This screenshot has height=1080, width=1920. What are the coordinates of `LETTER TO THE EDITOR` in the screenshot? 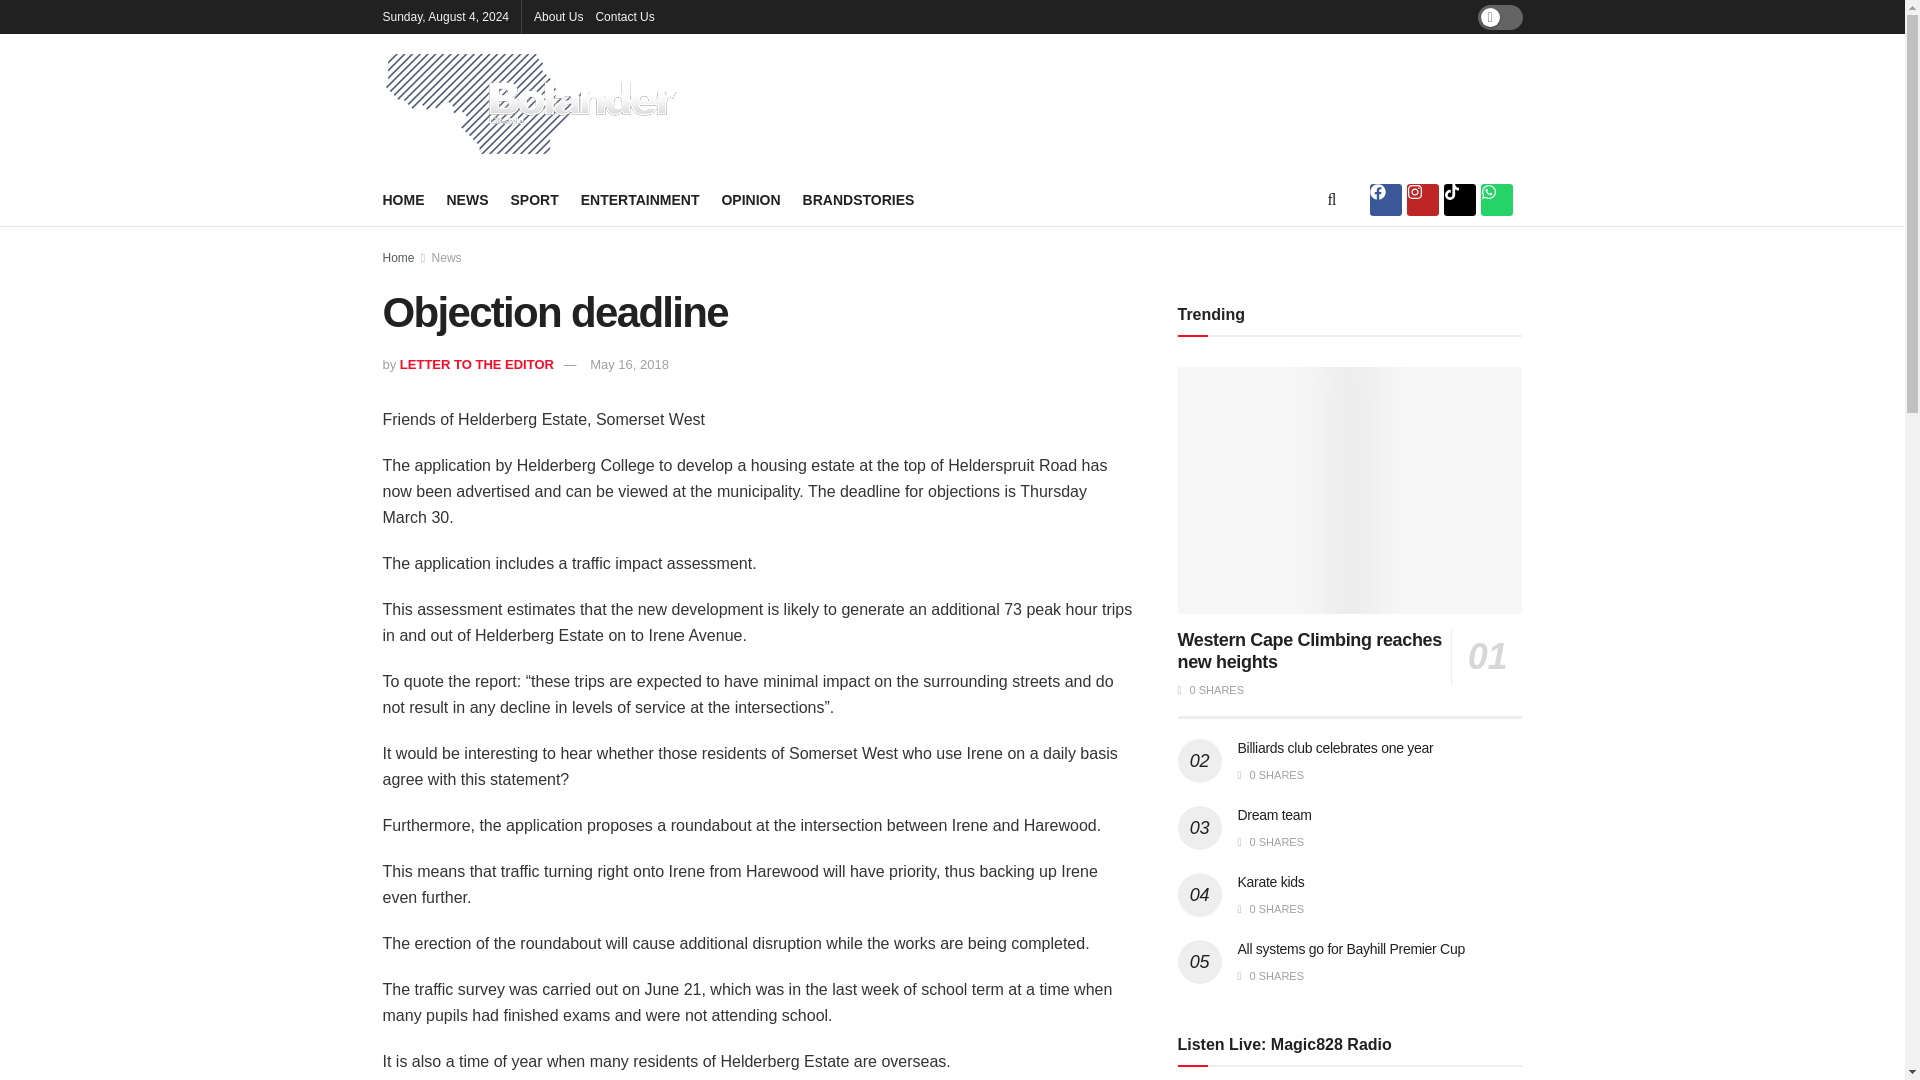 It's located at (476, 364).